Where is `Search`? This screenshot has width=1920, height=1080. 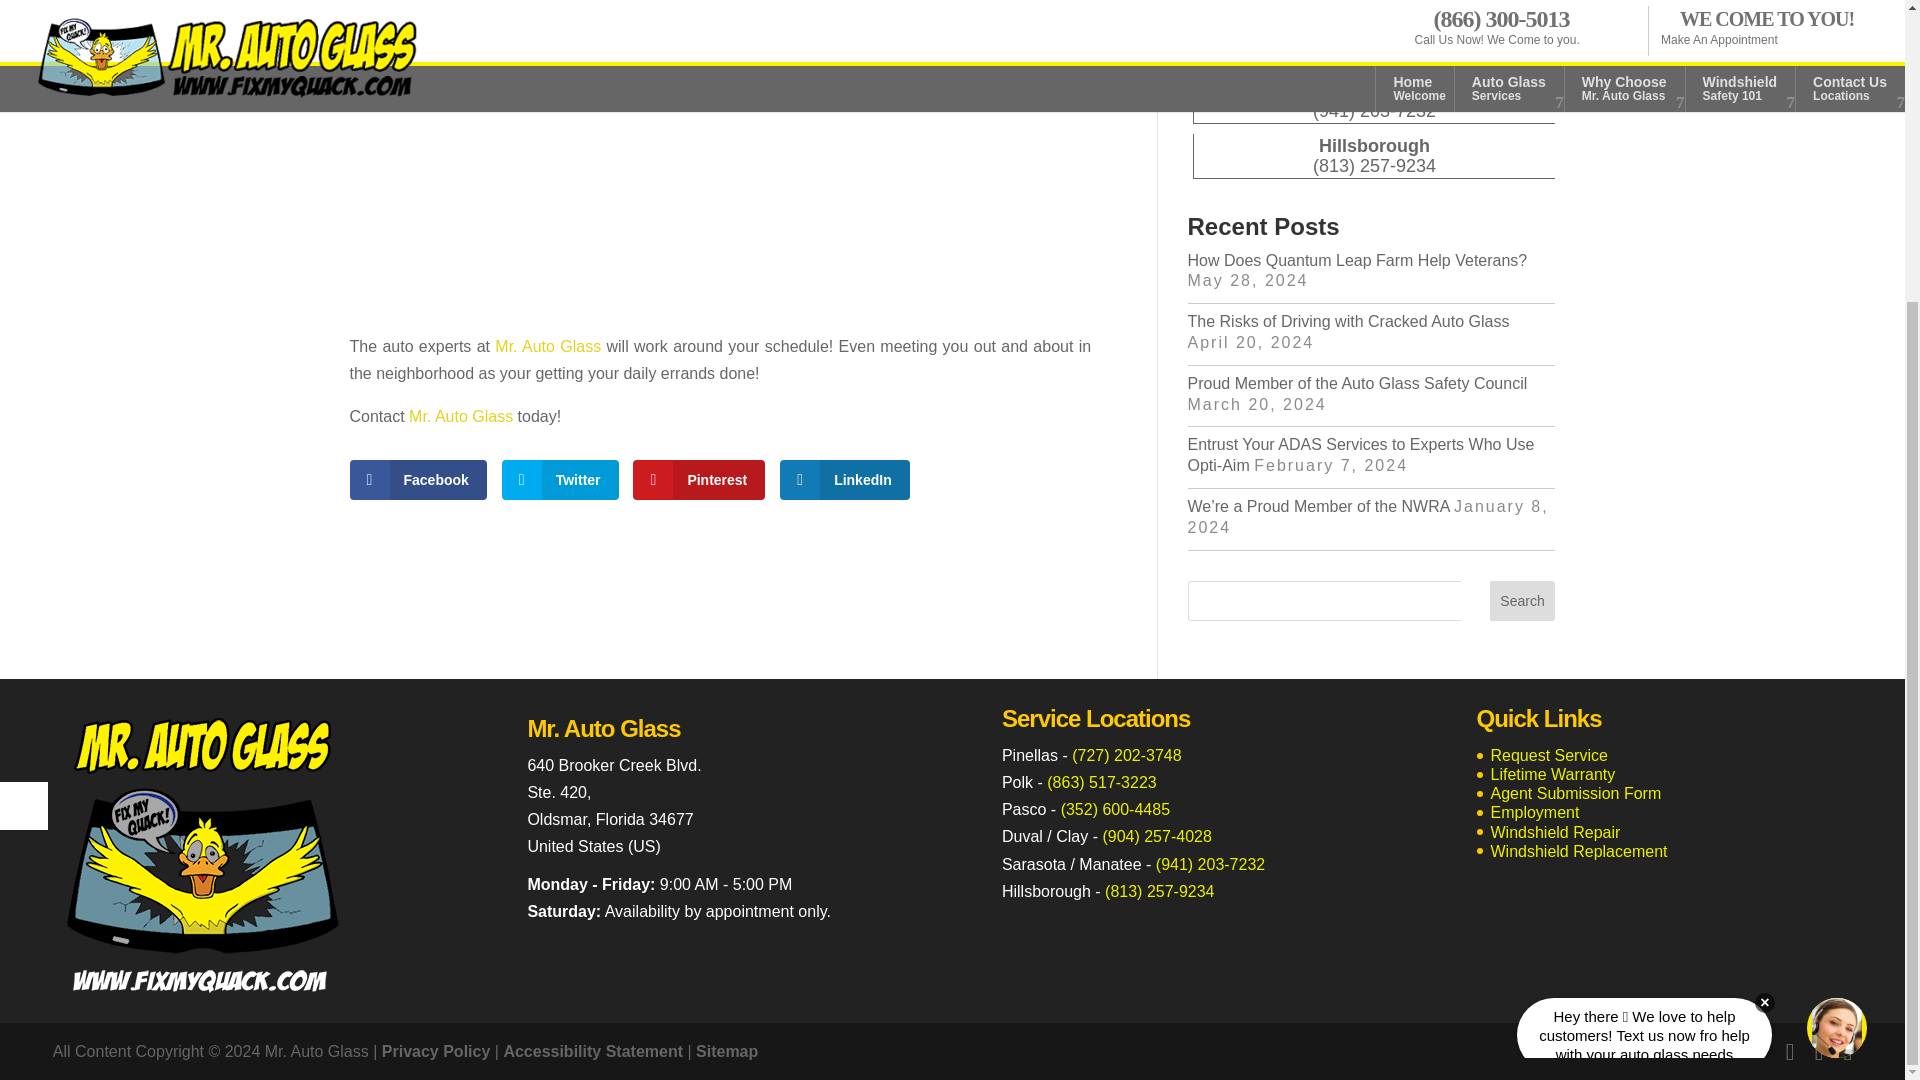 Search is located at coordinates (1522, 601).